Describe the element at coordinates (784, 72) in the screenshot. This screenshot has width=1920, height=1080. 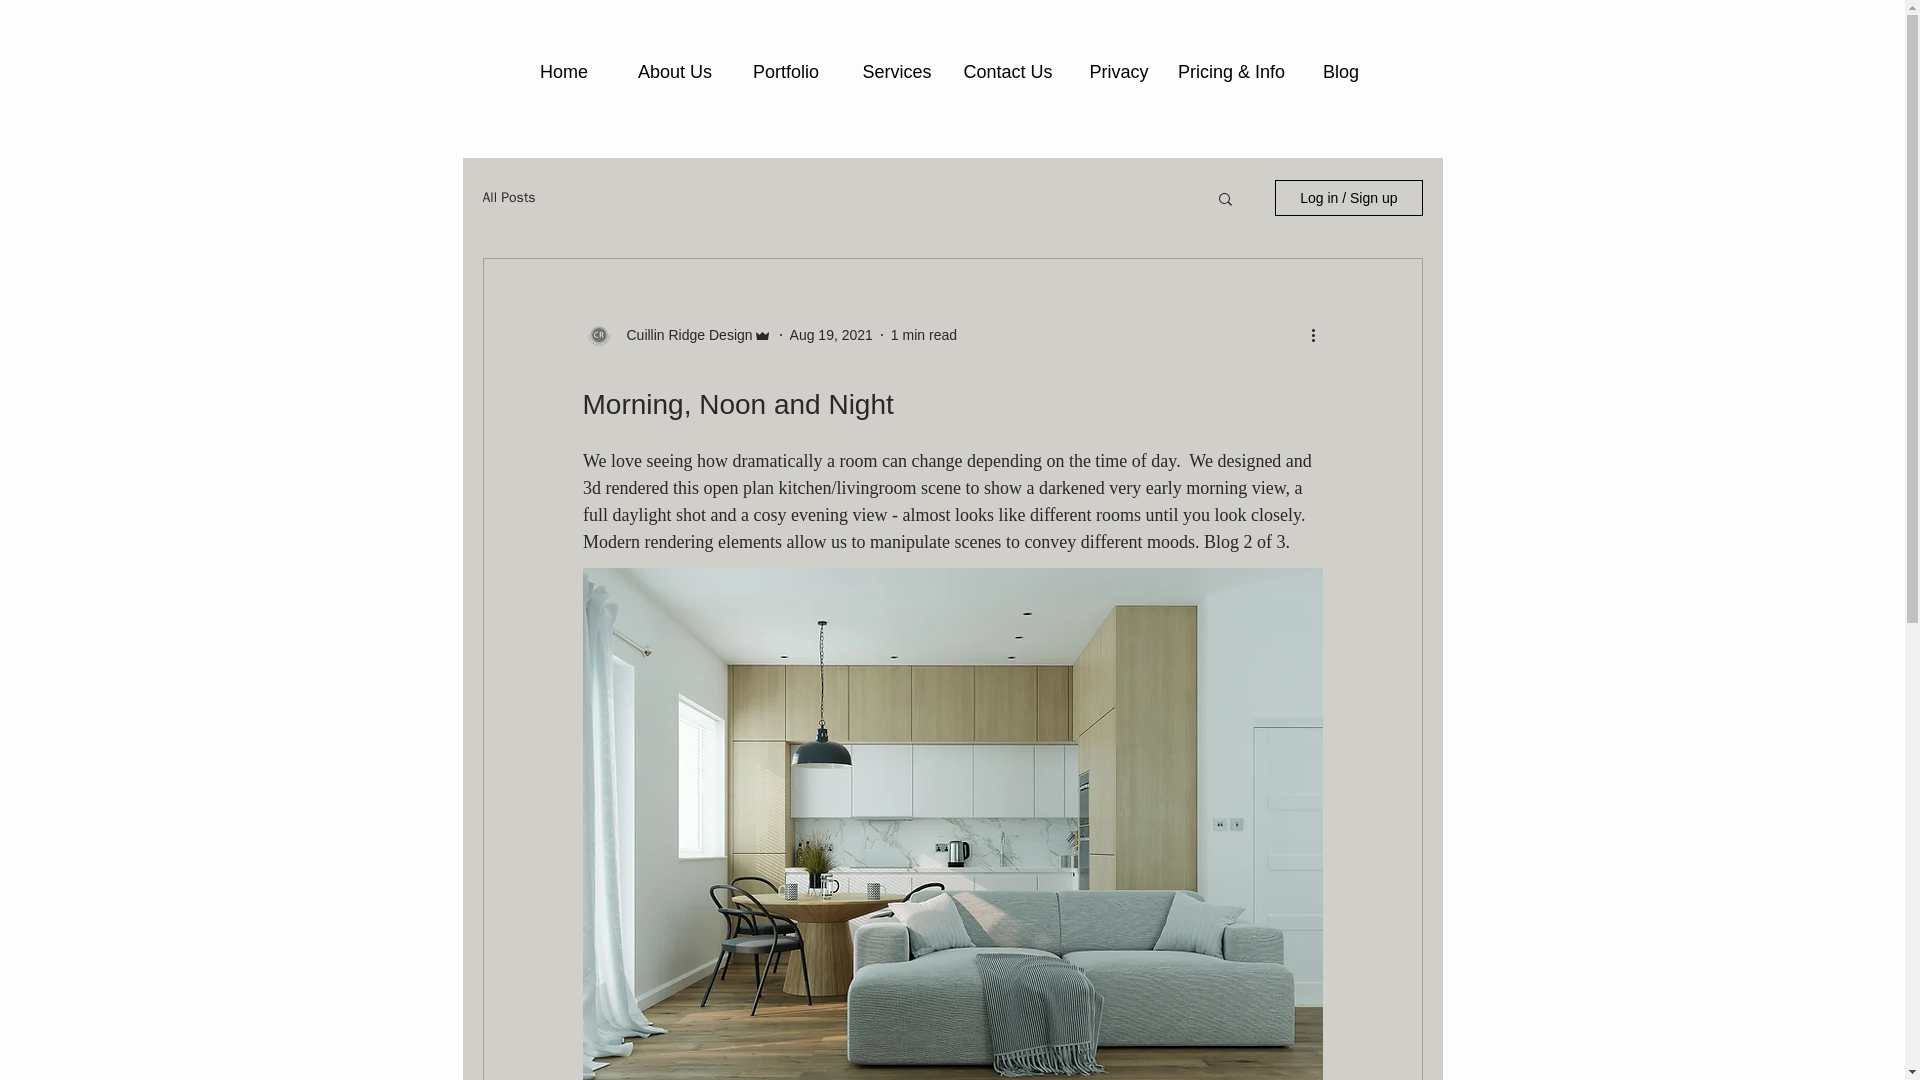
I see `Portfolio` at that location.